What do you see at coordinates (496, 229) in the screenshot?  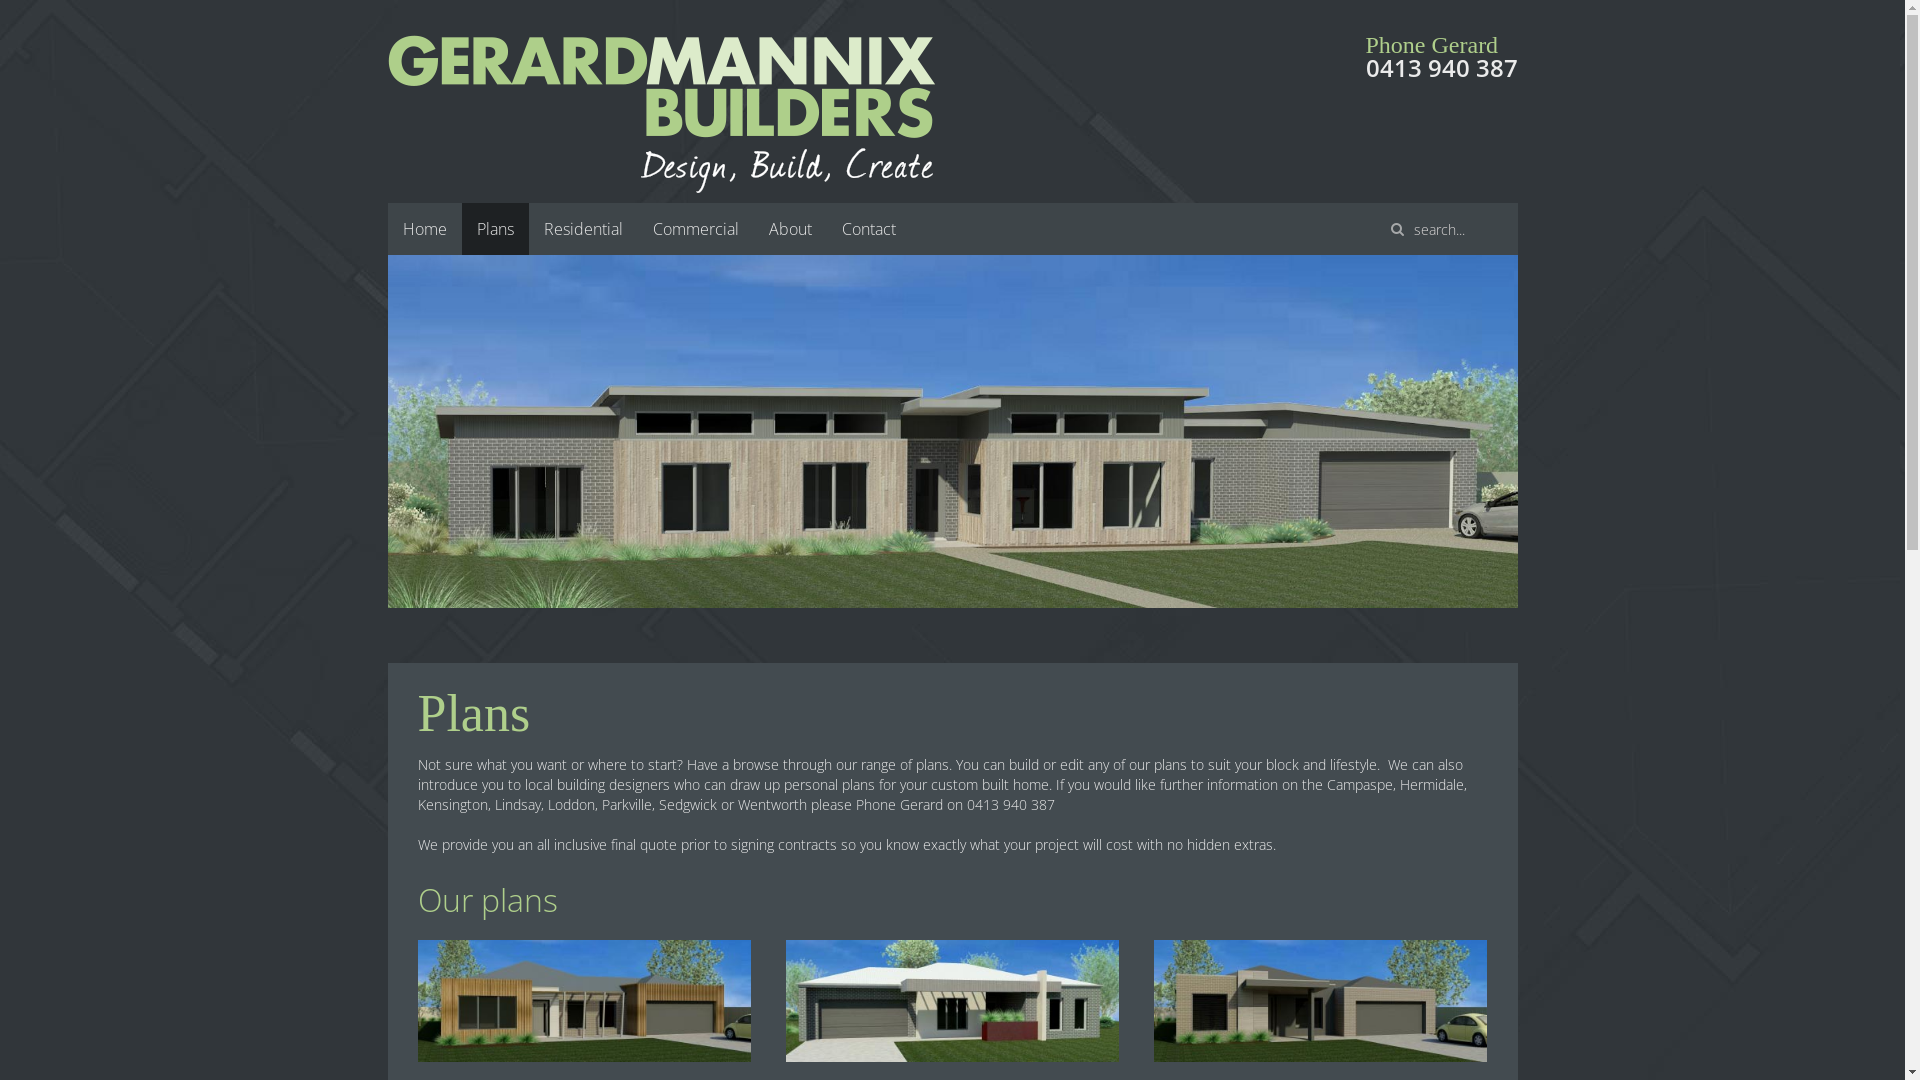 I see `Plans` at bounding box center [496, 229].